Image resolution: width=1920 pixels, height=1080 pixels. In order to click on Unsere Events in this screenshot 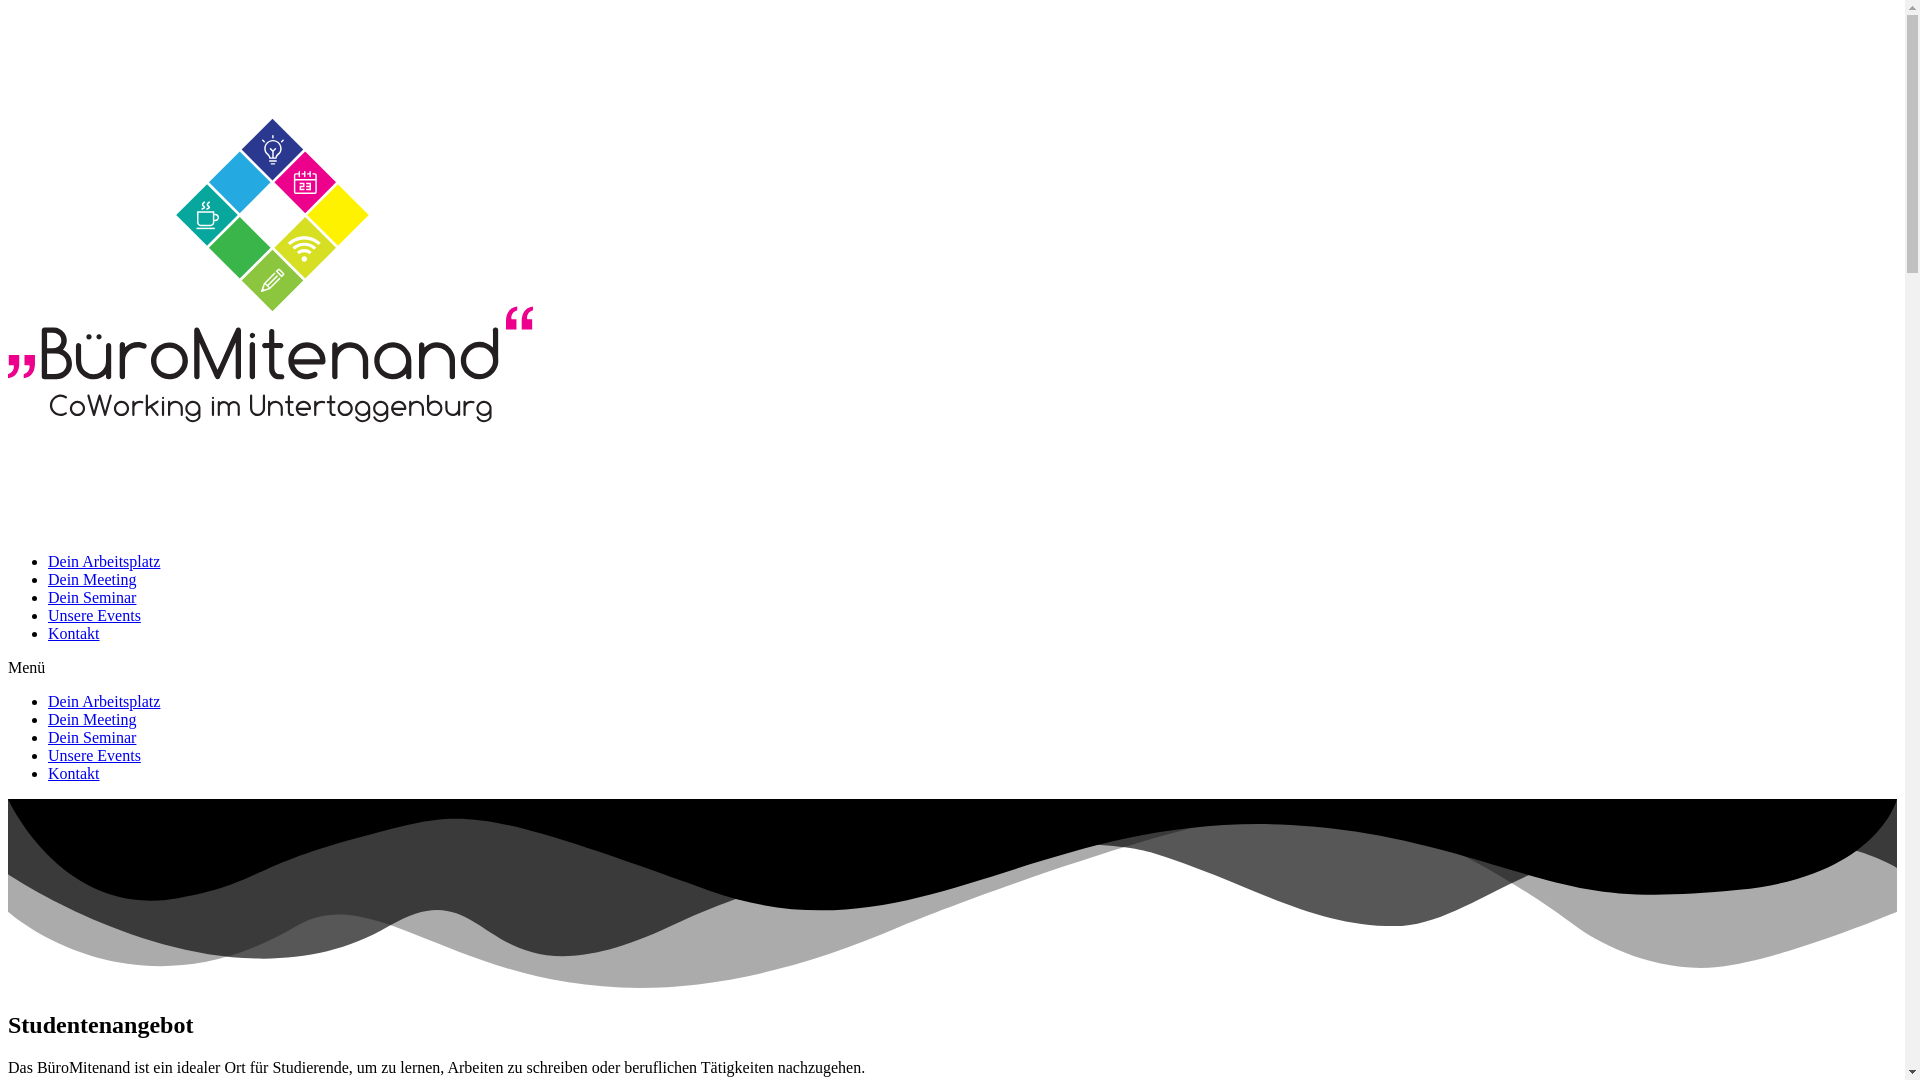, I will do `click(94, 756)`.